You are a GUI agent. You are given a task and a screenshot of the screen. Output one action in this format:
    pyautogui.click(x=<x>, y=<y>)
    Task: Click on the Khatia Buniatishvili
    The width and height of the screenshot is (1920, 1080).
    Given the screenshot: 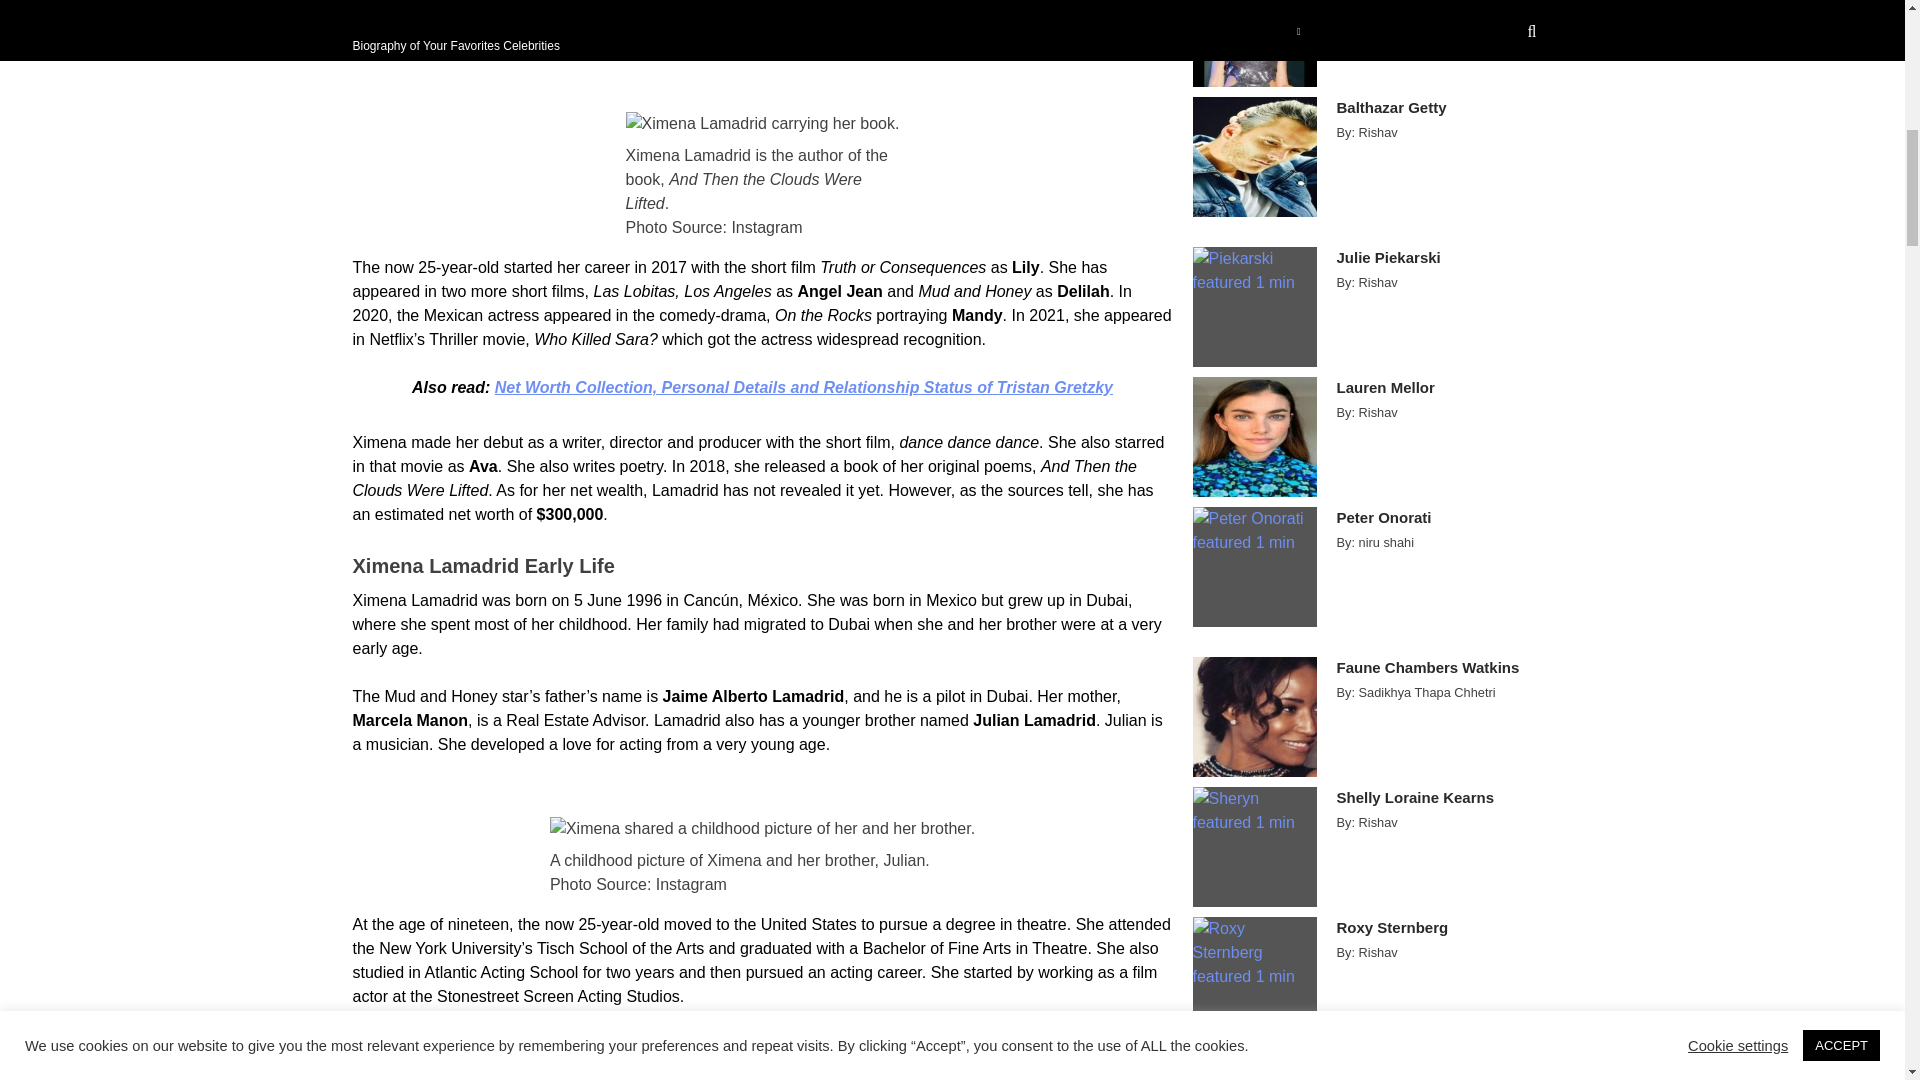 What is the action you would take?
    pyautogui.click(x=1434, y=4)
    